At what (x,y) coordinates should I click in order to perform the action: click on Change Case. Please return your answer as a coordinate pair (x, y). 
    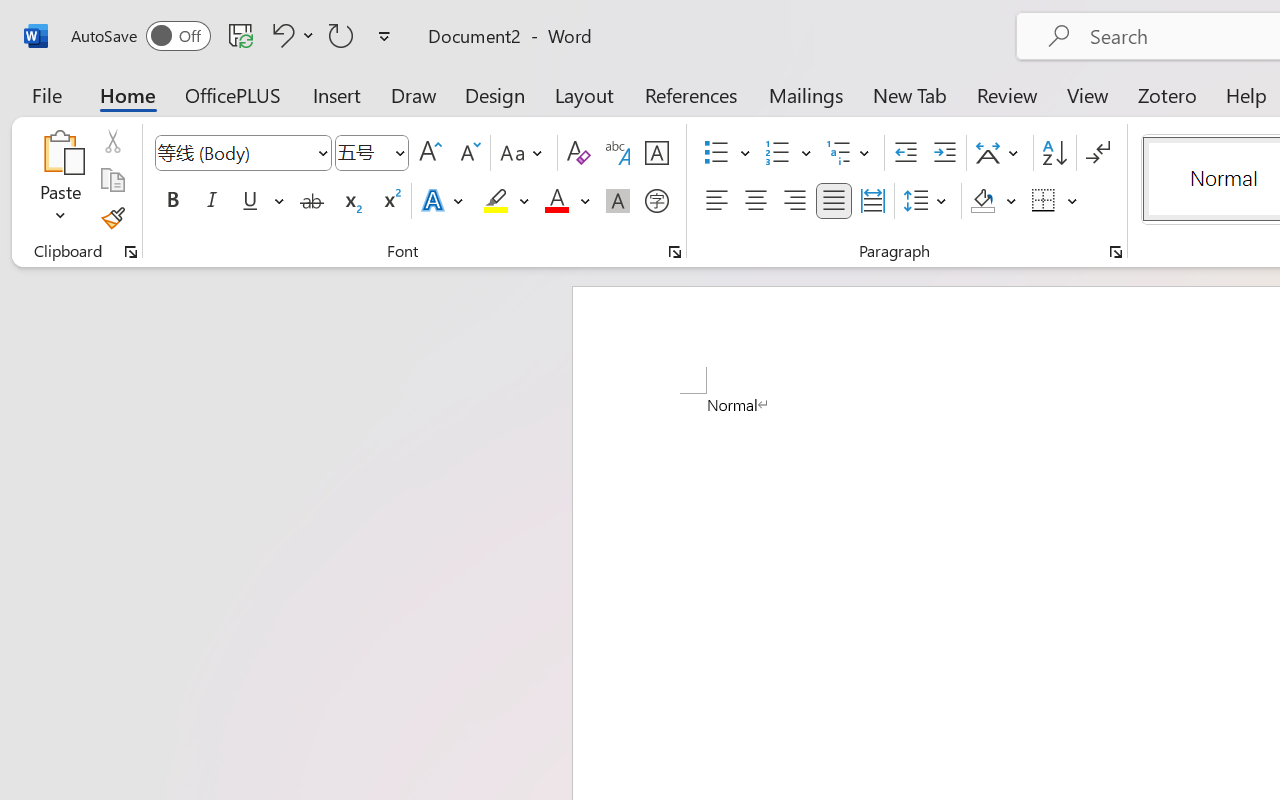
    Looking at the image, I should click on (524, 153).